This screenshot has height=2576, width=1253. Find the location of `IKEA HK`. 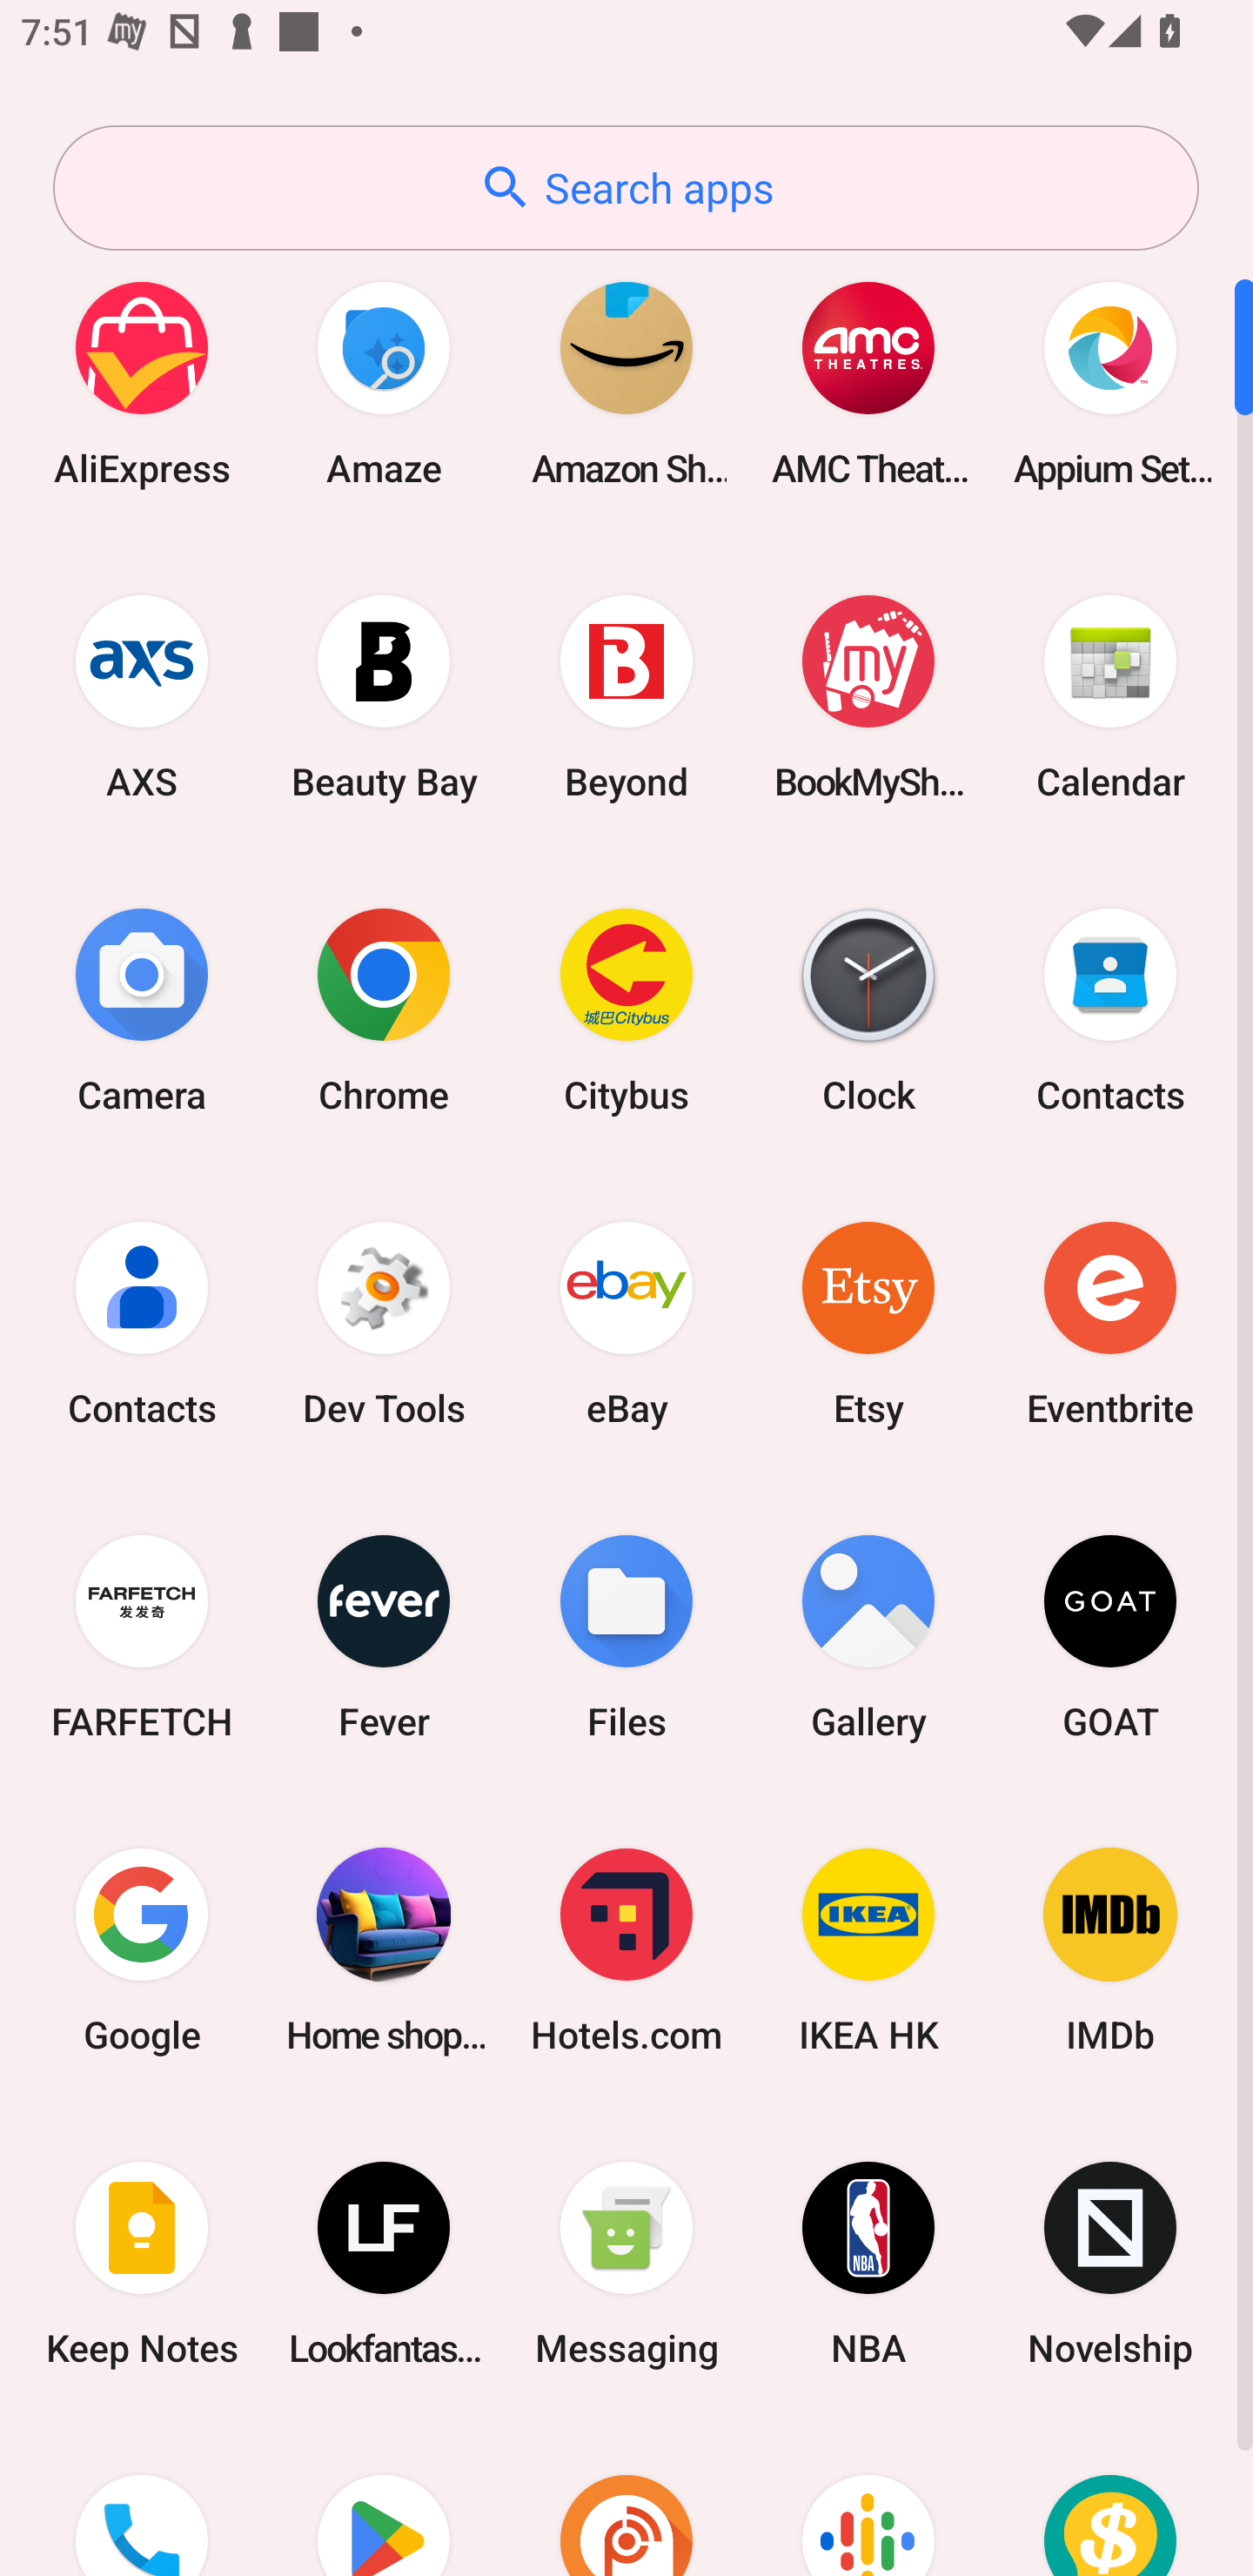

IKEA HK is located at coordinates (868, 1949).